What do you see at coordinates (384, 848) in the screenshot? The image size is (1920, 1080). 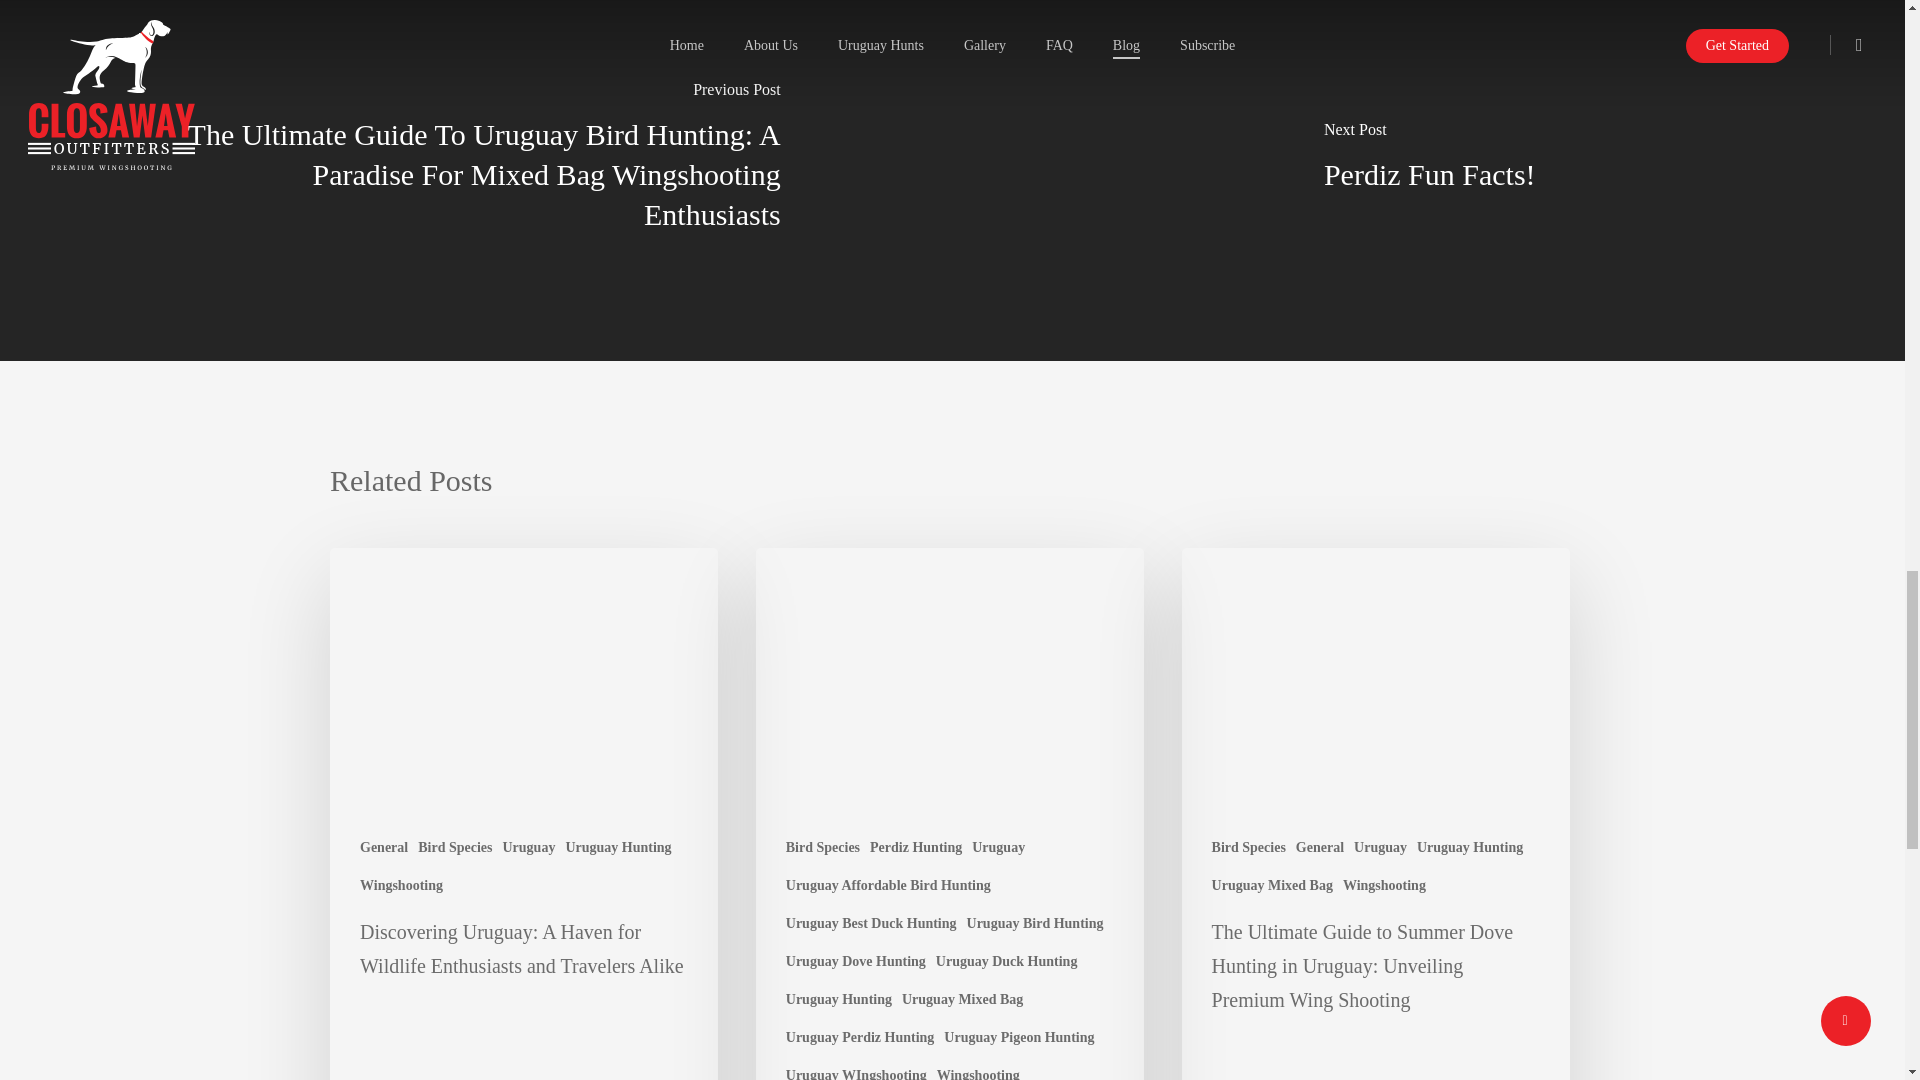 I see `General` at bounding box center [384, 848].